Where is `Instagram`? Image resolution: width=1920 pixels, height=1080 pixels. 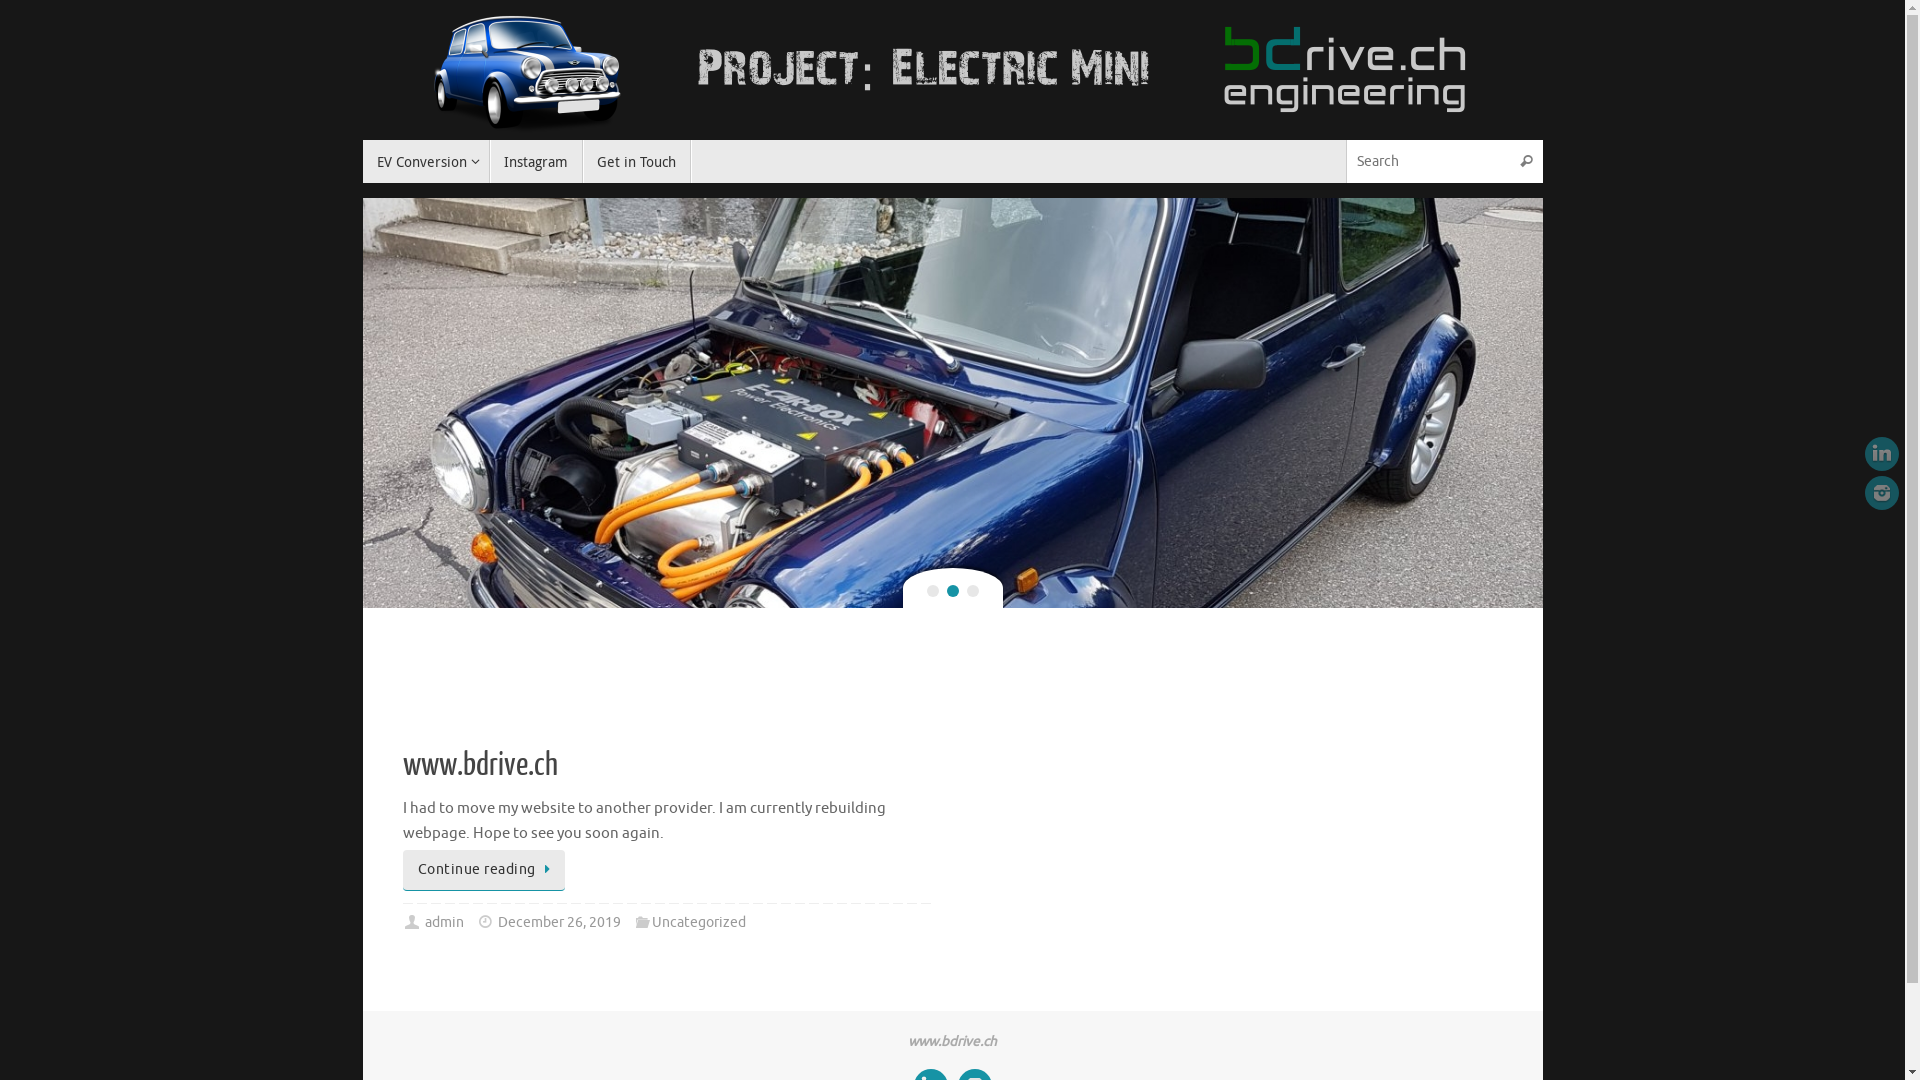 Instagram is located at coordinates (1882, 493).